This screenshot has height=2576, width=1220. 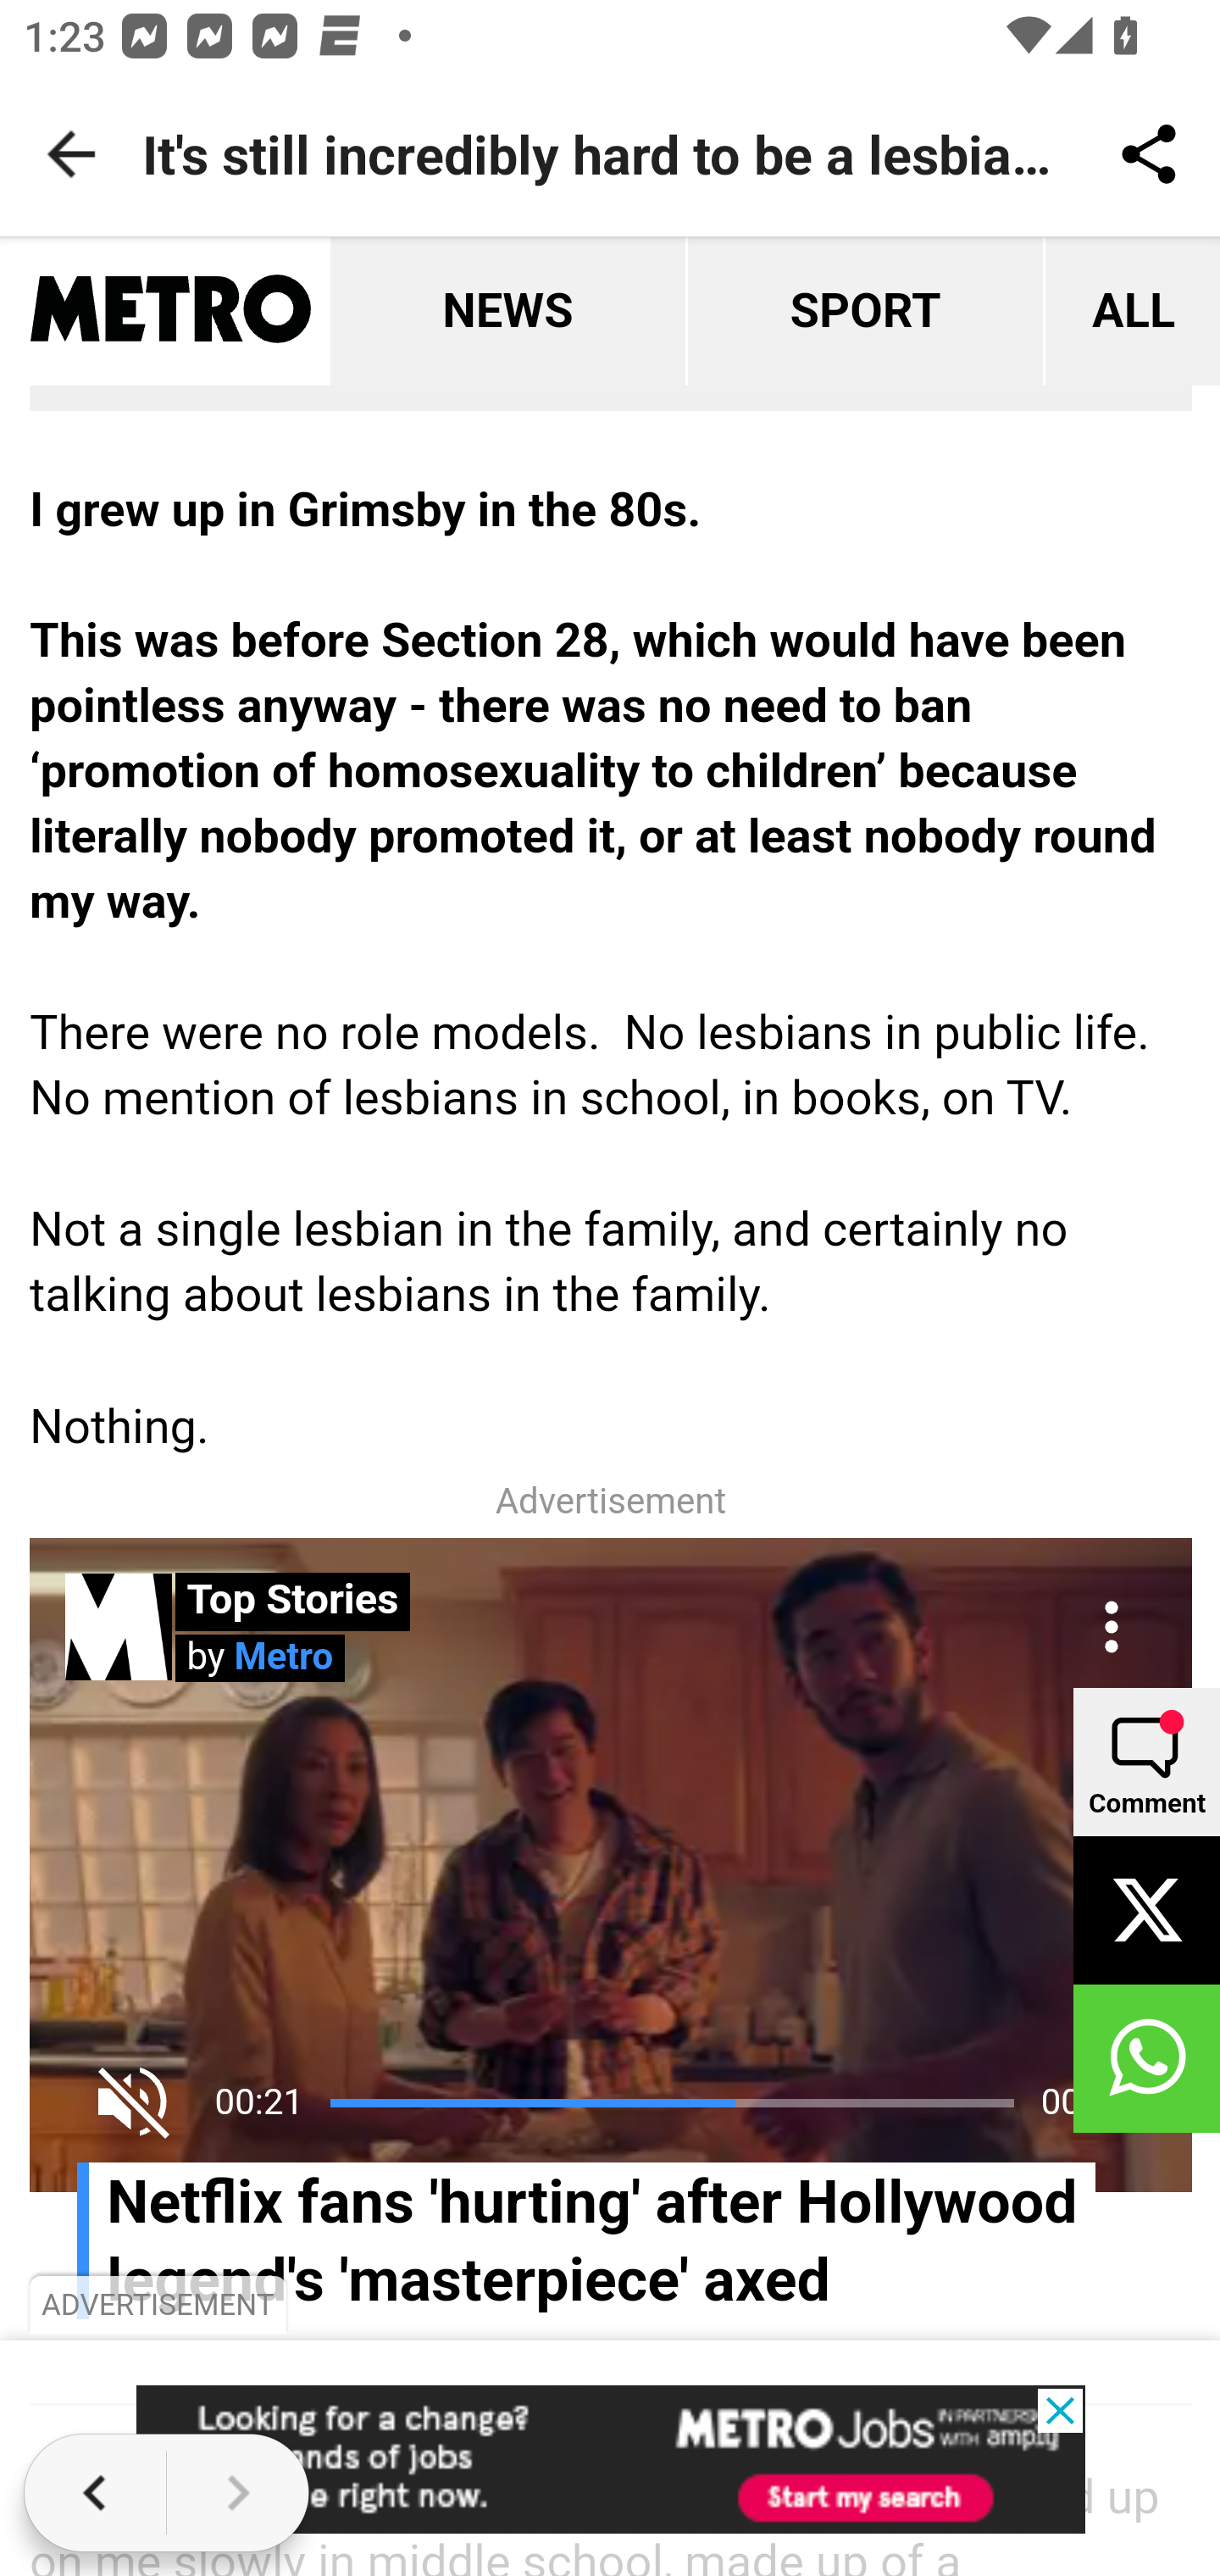 What do you see at coordinates (134, 2103) in the screenshot?
I see `Unmute (m)` at bounding box center [134, 2103].